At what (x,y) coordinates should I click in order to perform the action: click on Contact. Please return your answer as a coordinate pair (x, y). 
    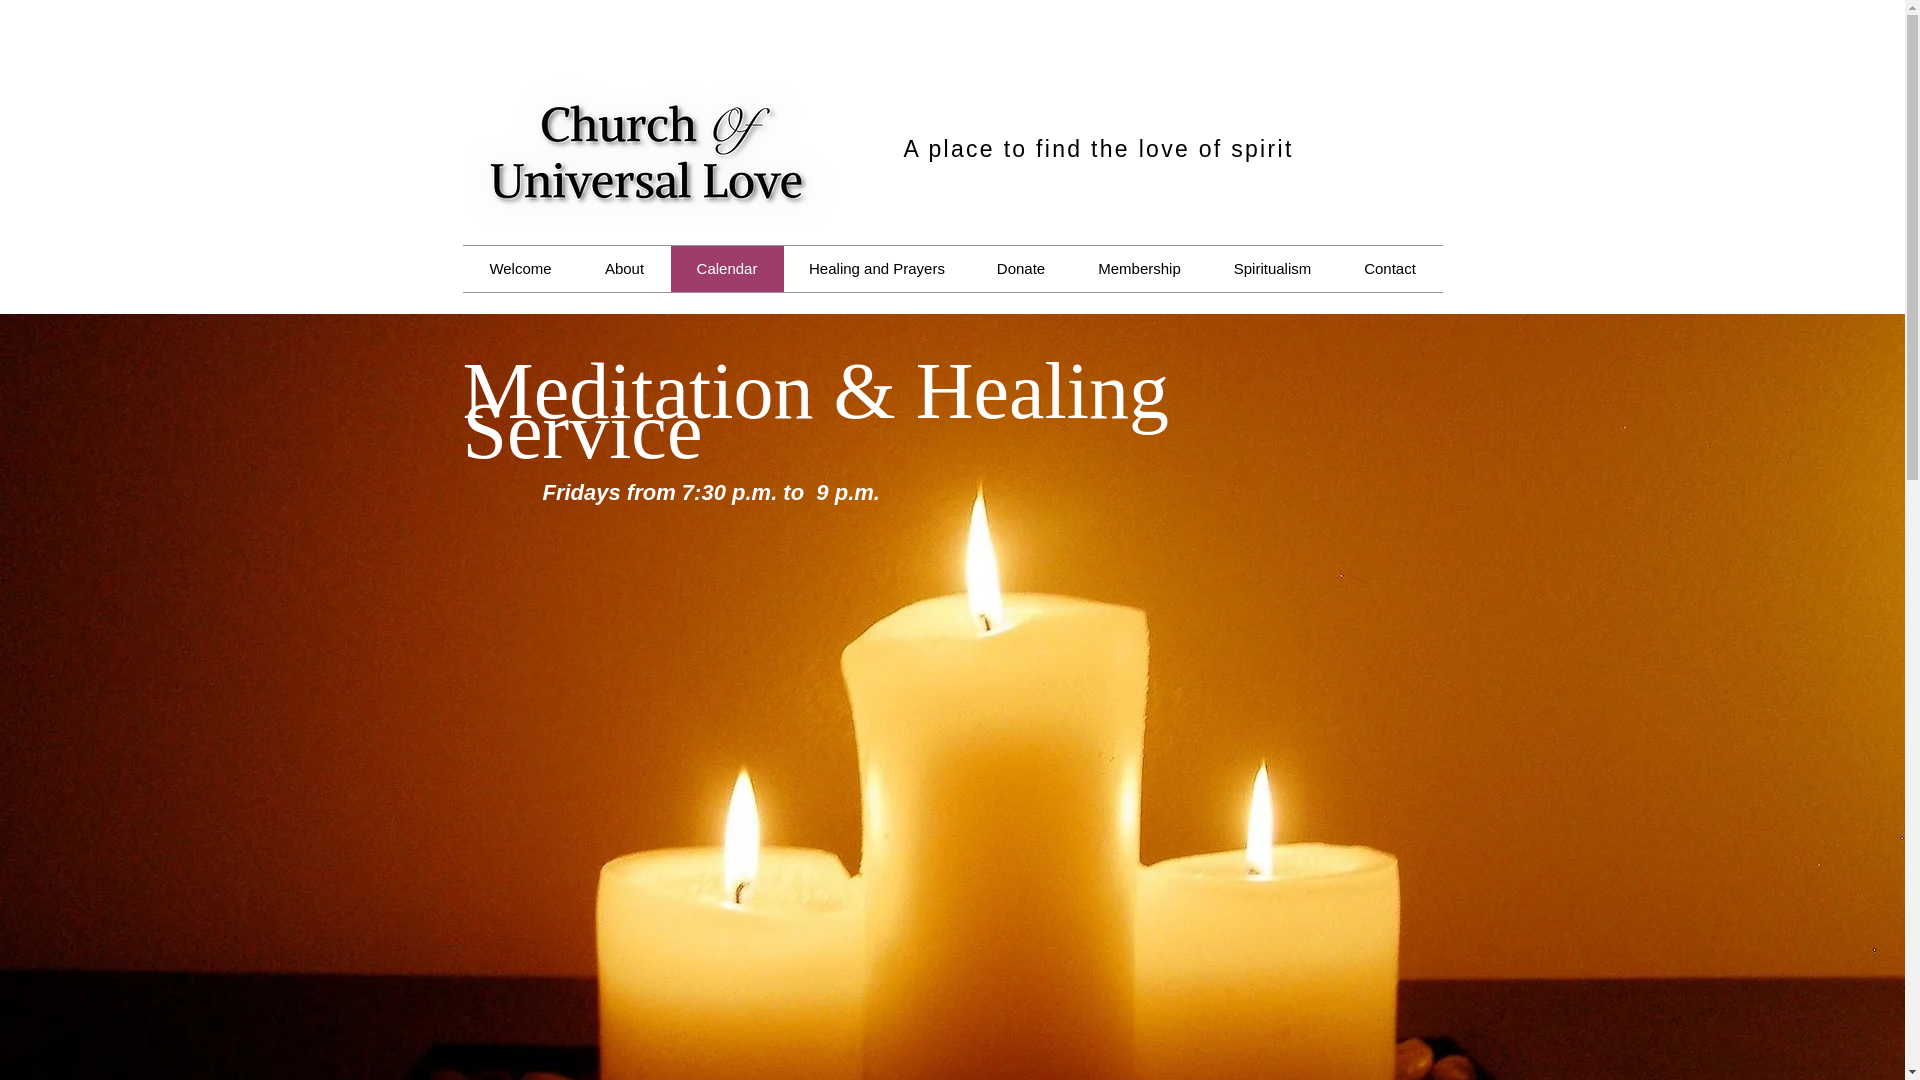
    Looking at the image, I should click on (1390, 268).